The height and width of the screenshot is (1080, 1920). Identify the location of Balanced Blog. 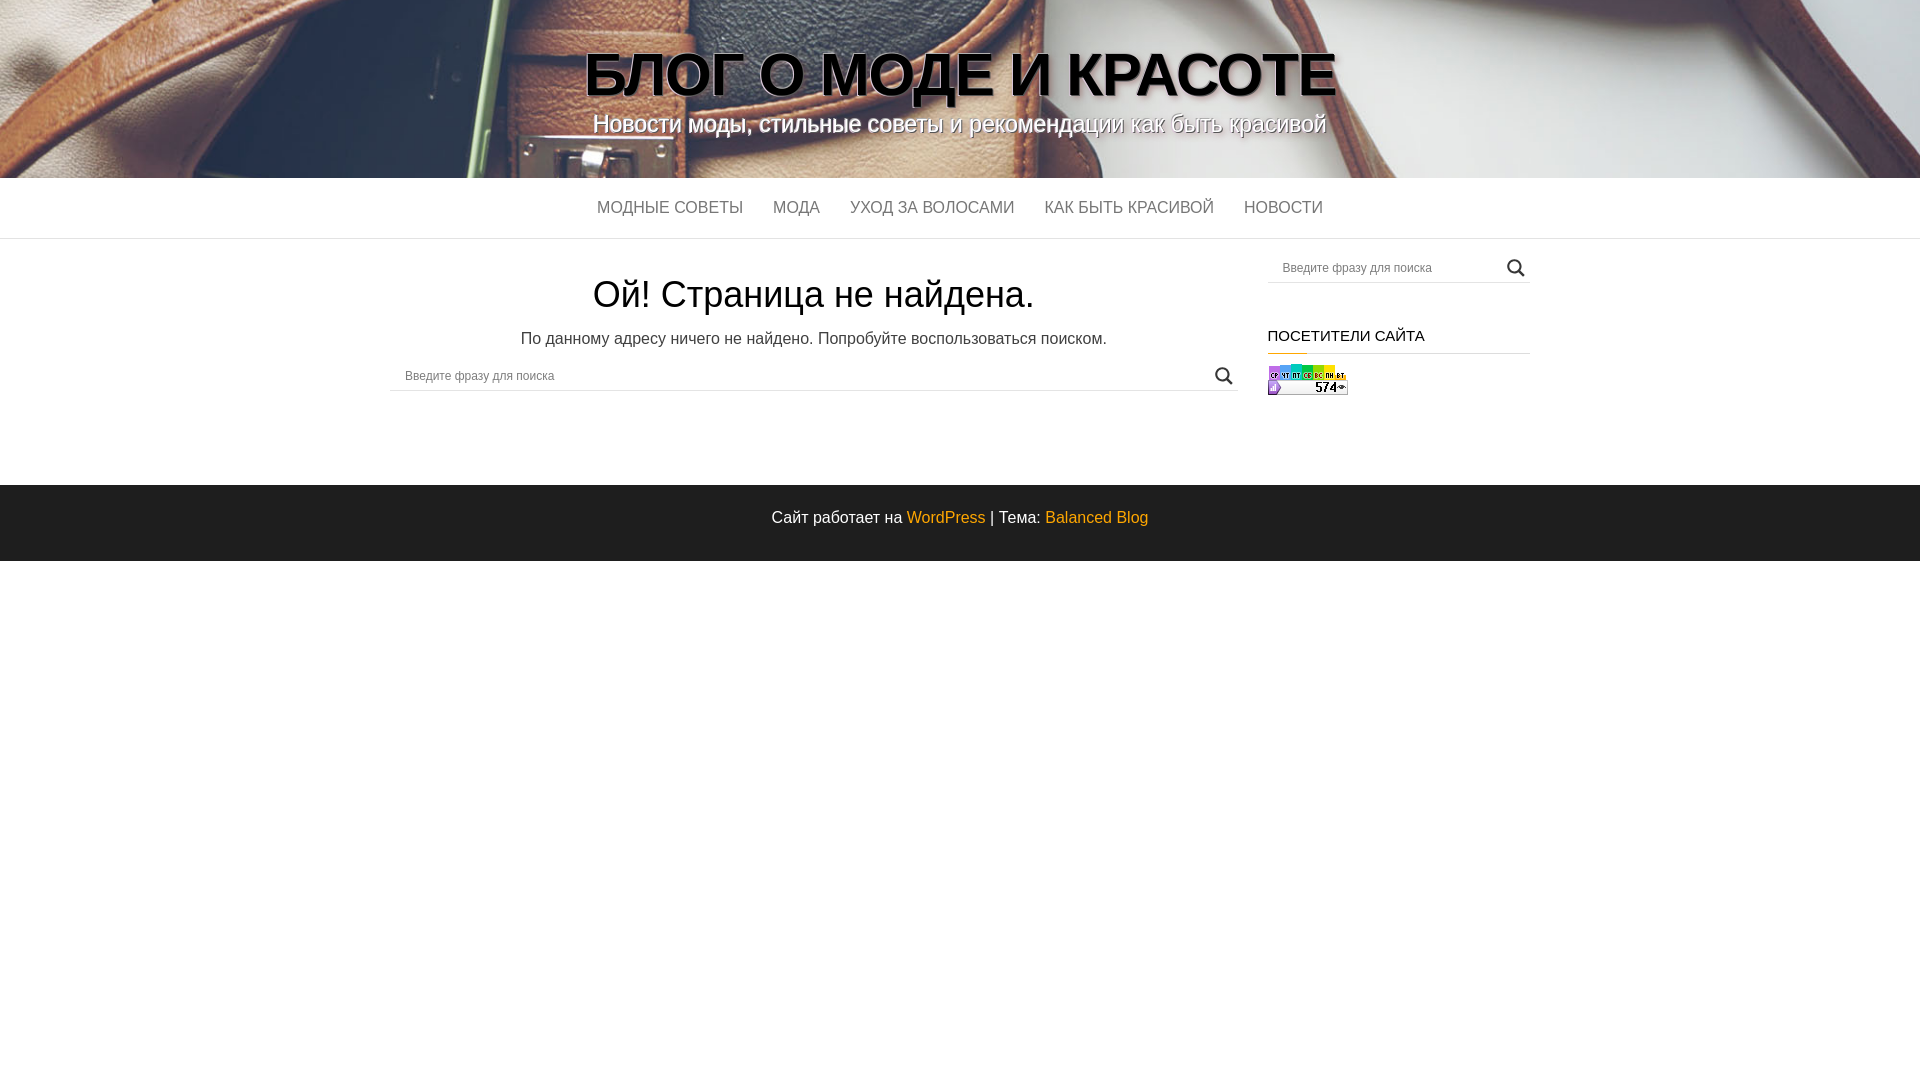
(1096, 516).